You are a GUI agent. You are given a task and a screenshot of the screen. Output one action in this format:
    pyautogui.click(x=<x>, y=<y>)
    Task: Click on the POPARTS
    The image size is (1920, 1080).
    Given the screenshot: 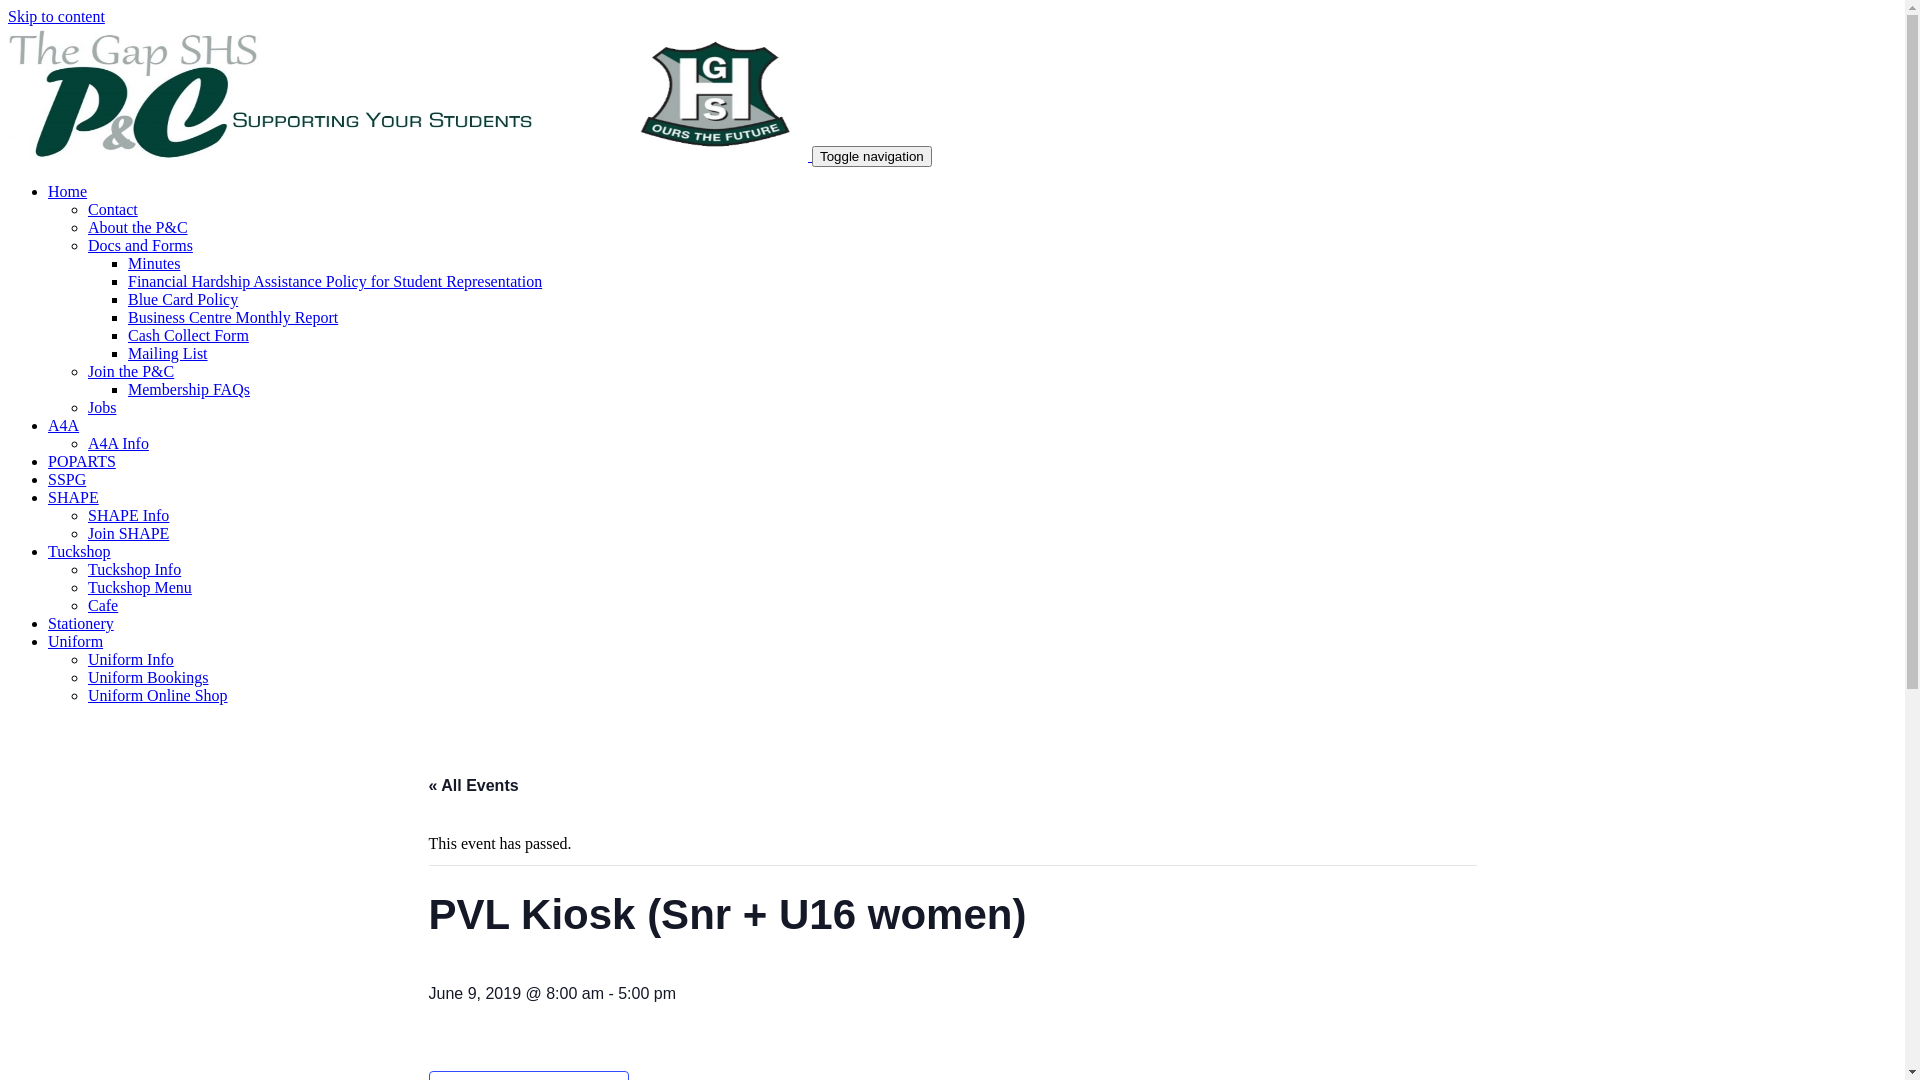 What is the action you would take?
    pyautogui.click(x=82, y=462)
    